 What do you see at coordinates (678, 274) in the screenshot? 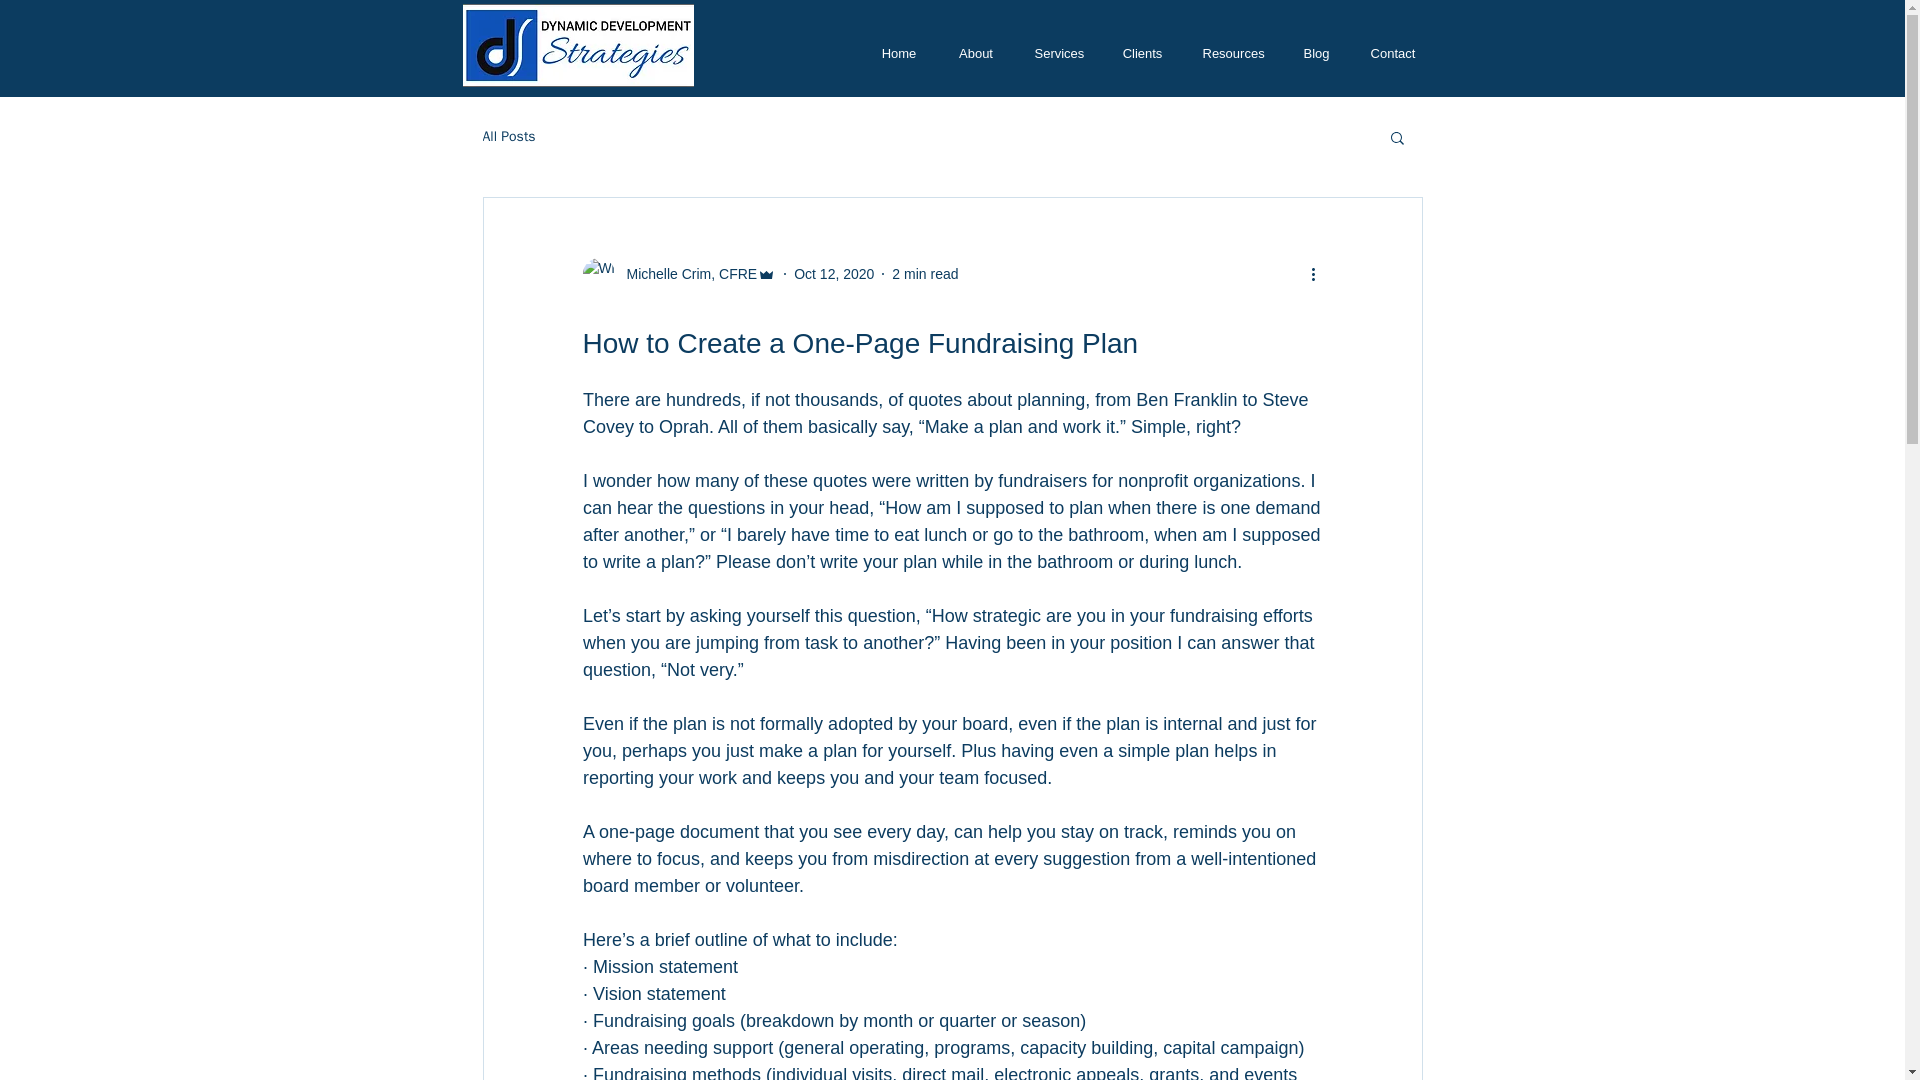
I see `Michelle Crim, CFRE` at bounding box center [678, 274].